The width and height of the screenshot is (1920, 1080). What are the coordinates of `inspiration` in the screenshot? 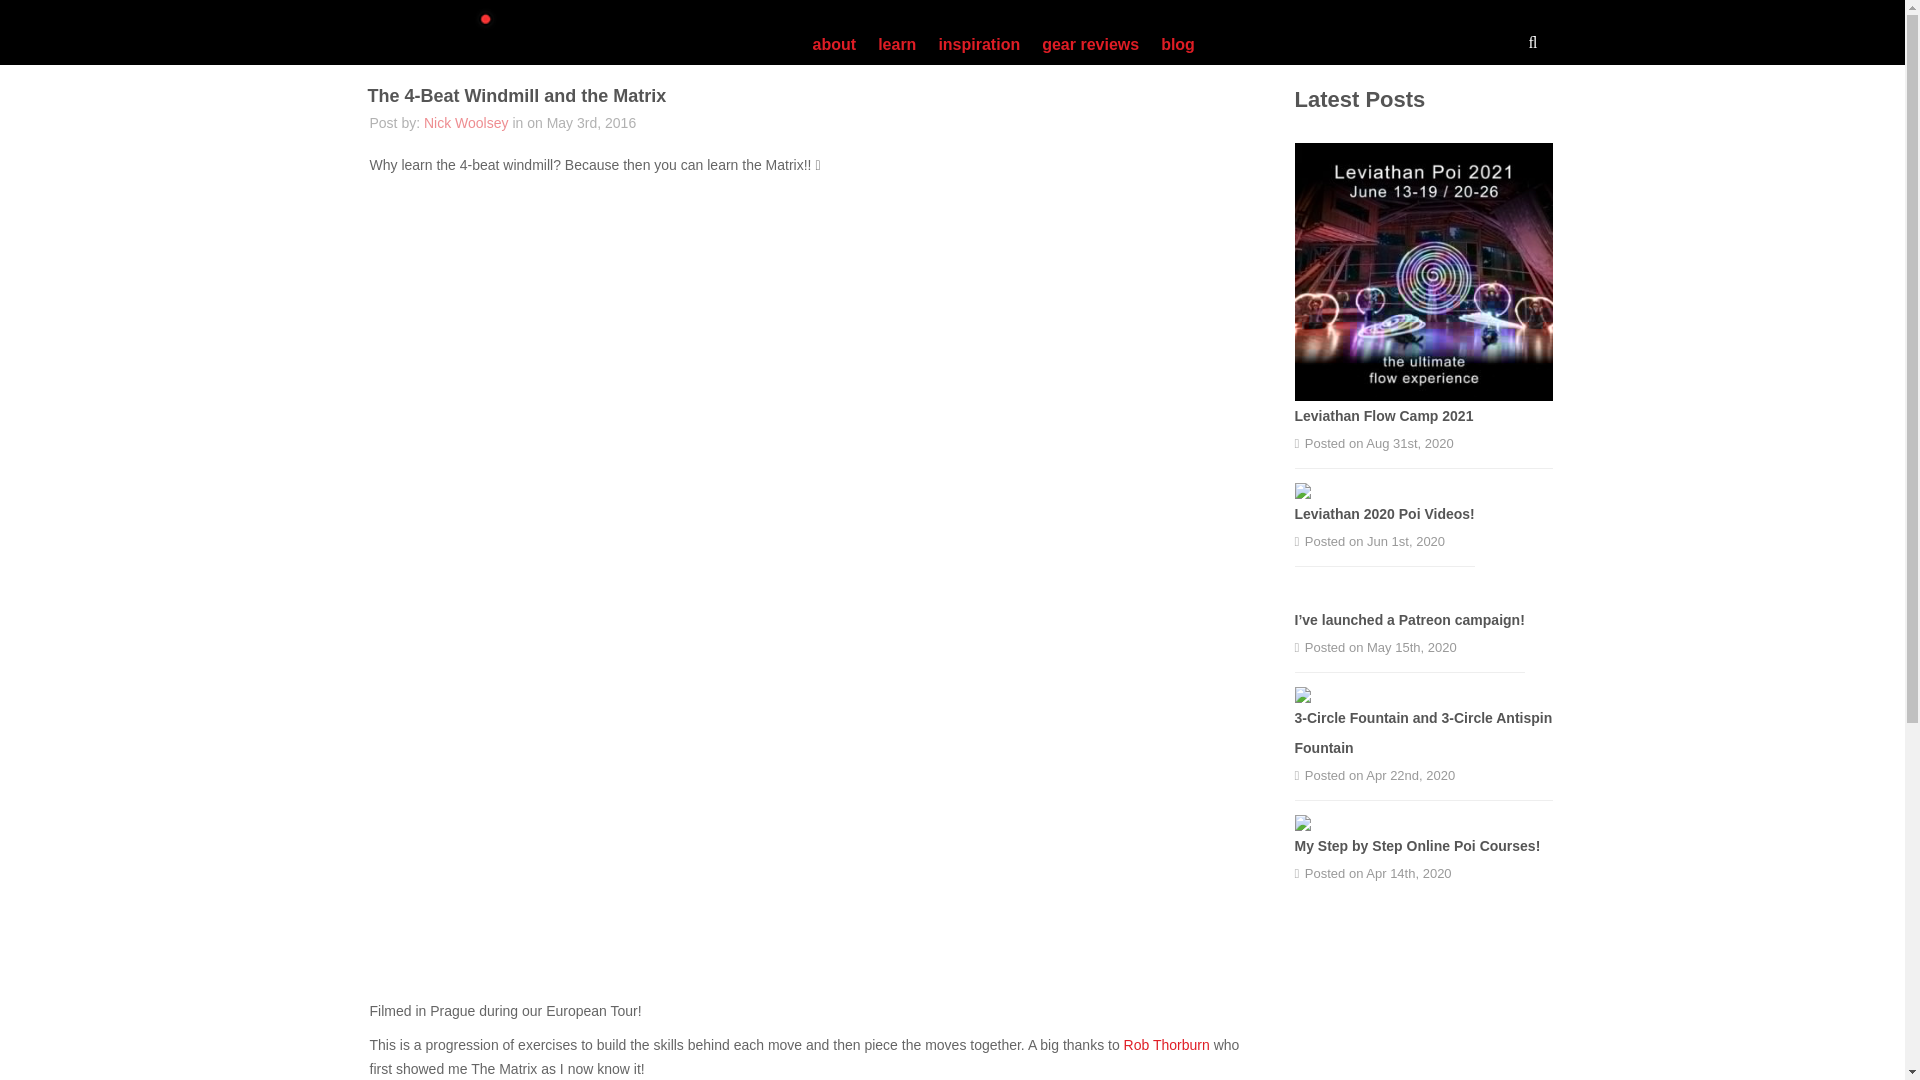 It's located at (978, 44).